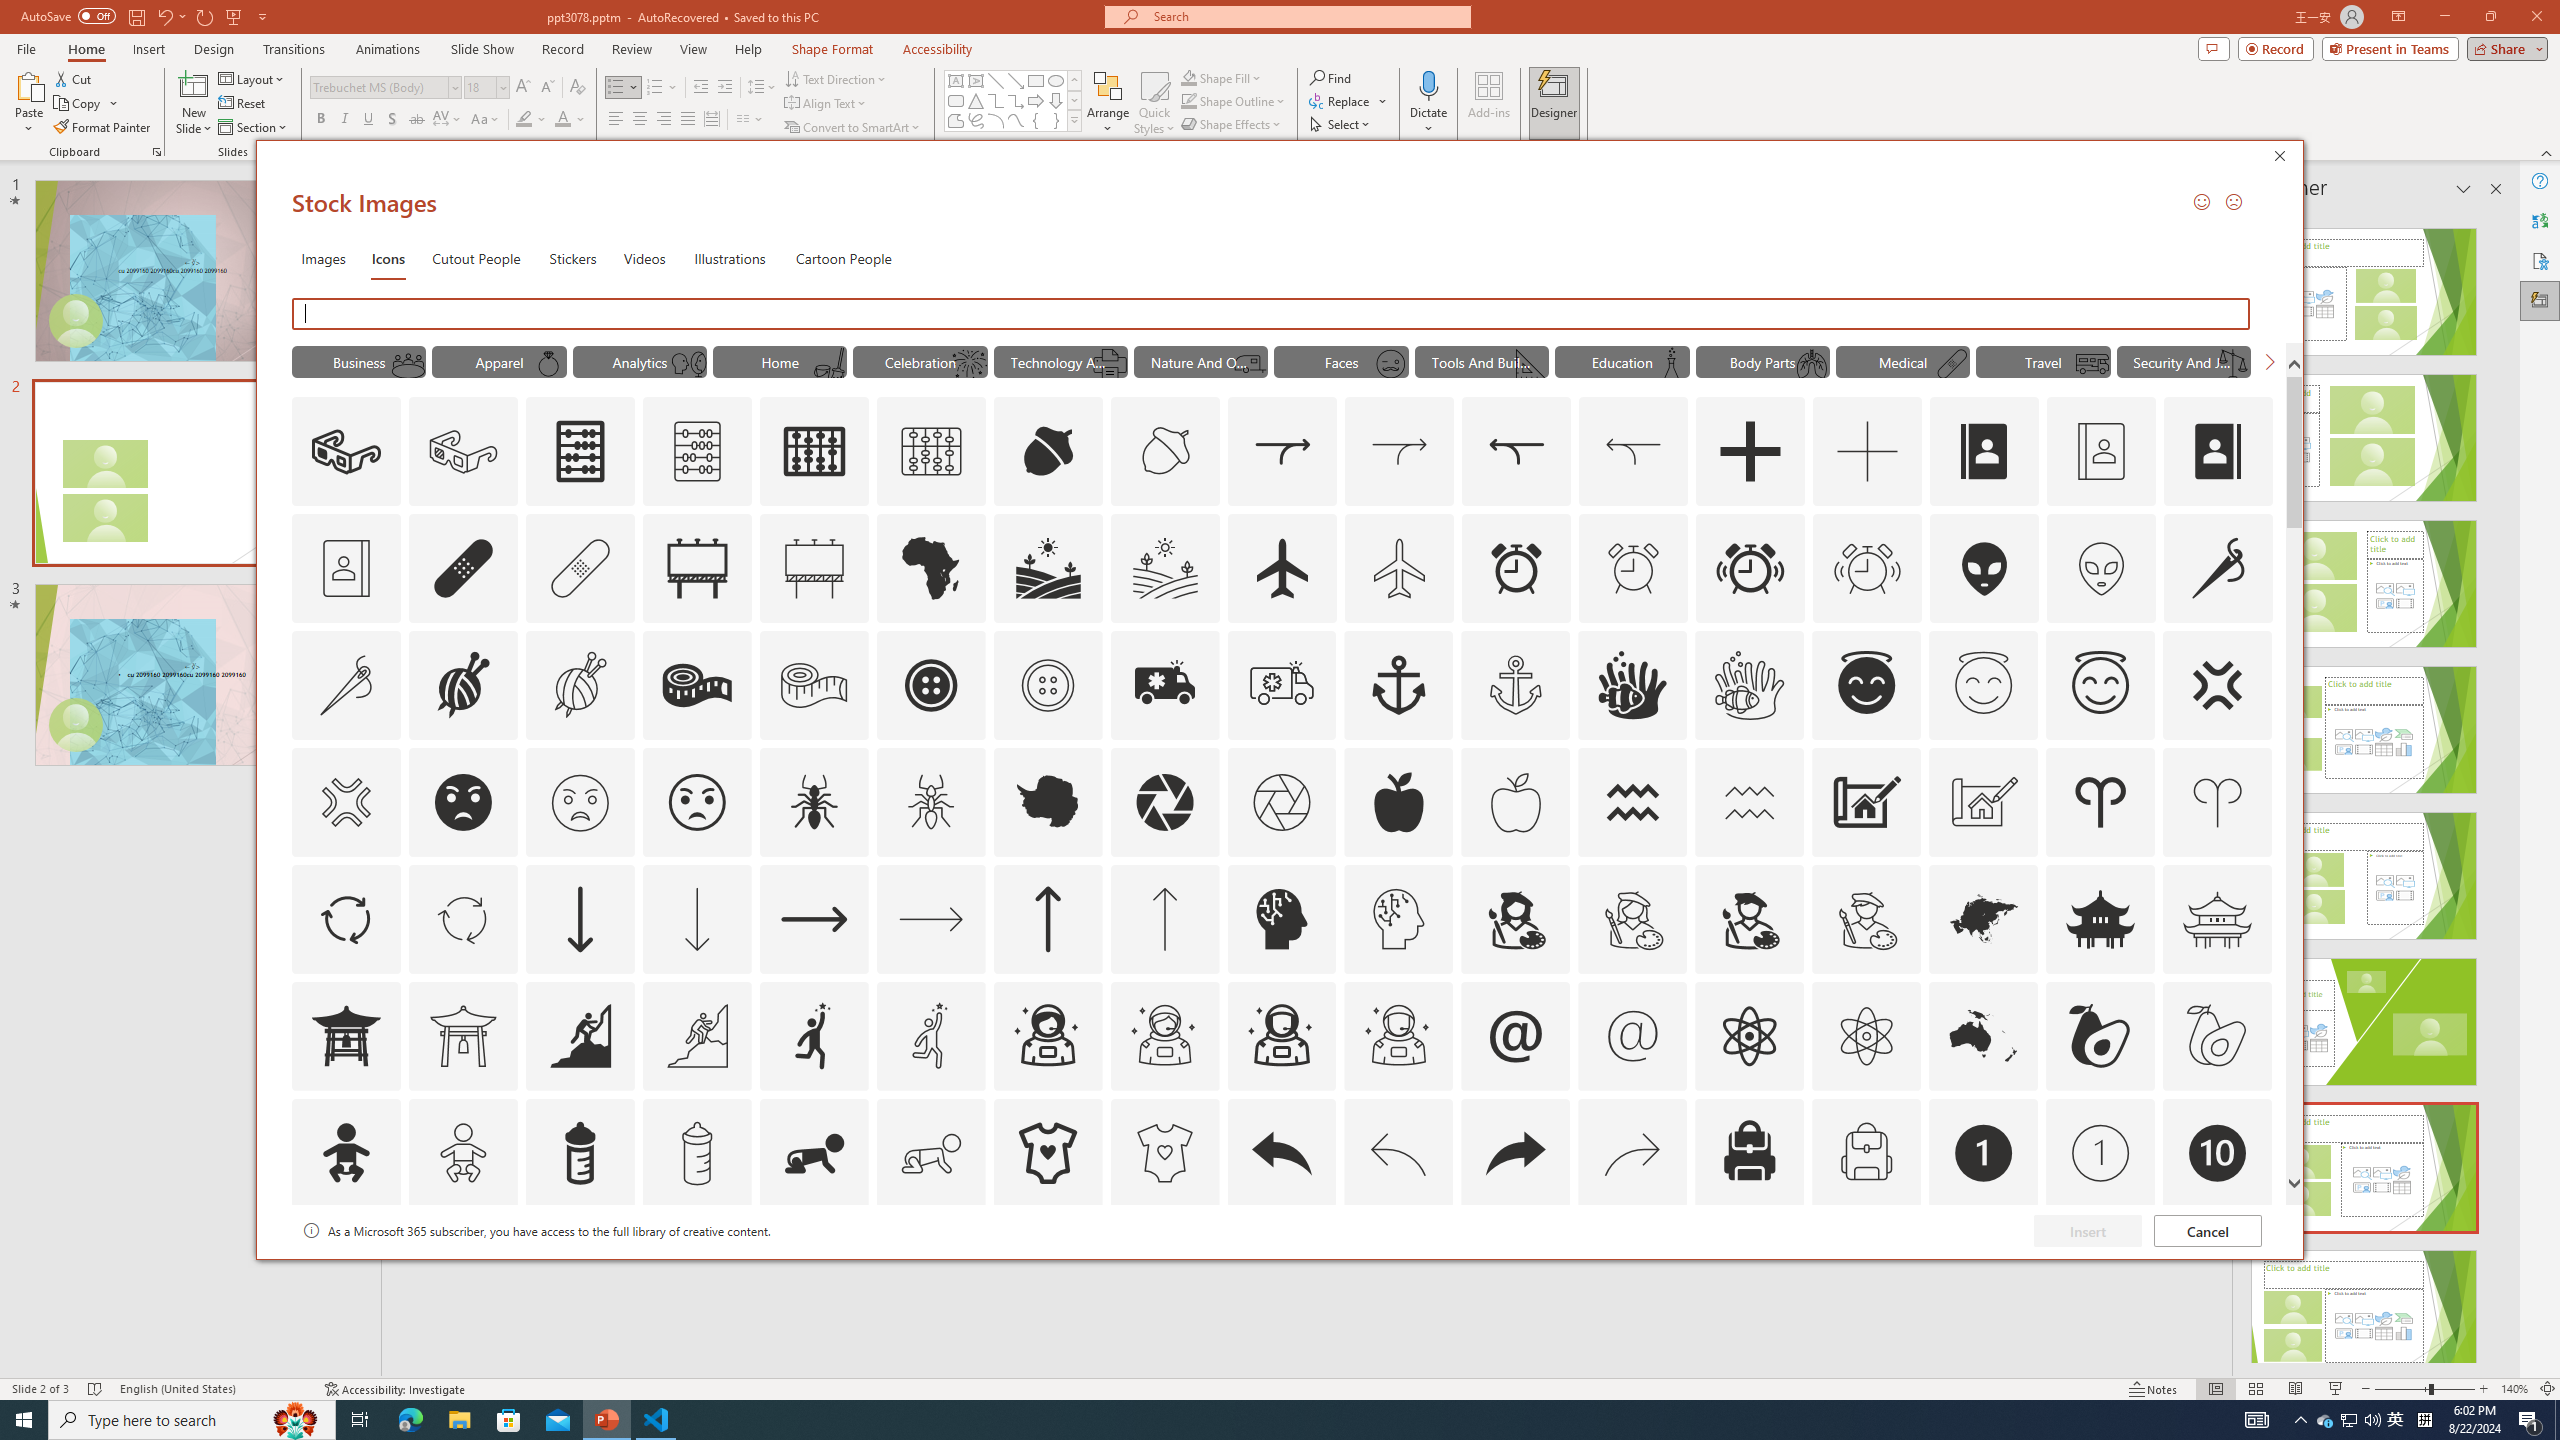 This screenshot has height=1440, width=2560. I want to click on AutomationID: Icons_BabyOnesie, so click(1046, 1153).